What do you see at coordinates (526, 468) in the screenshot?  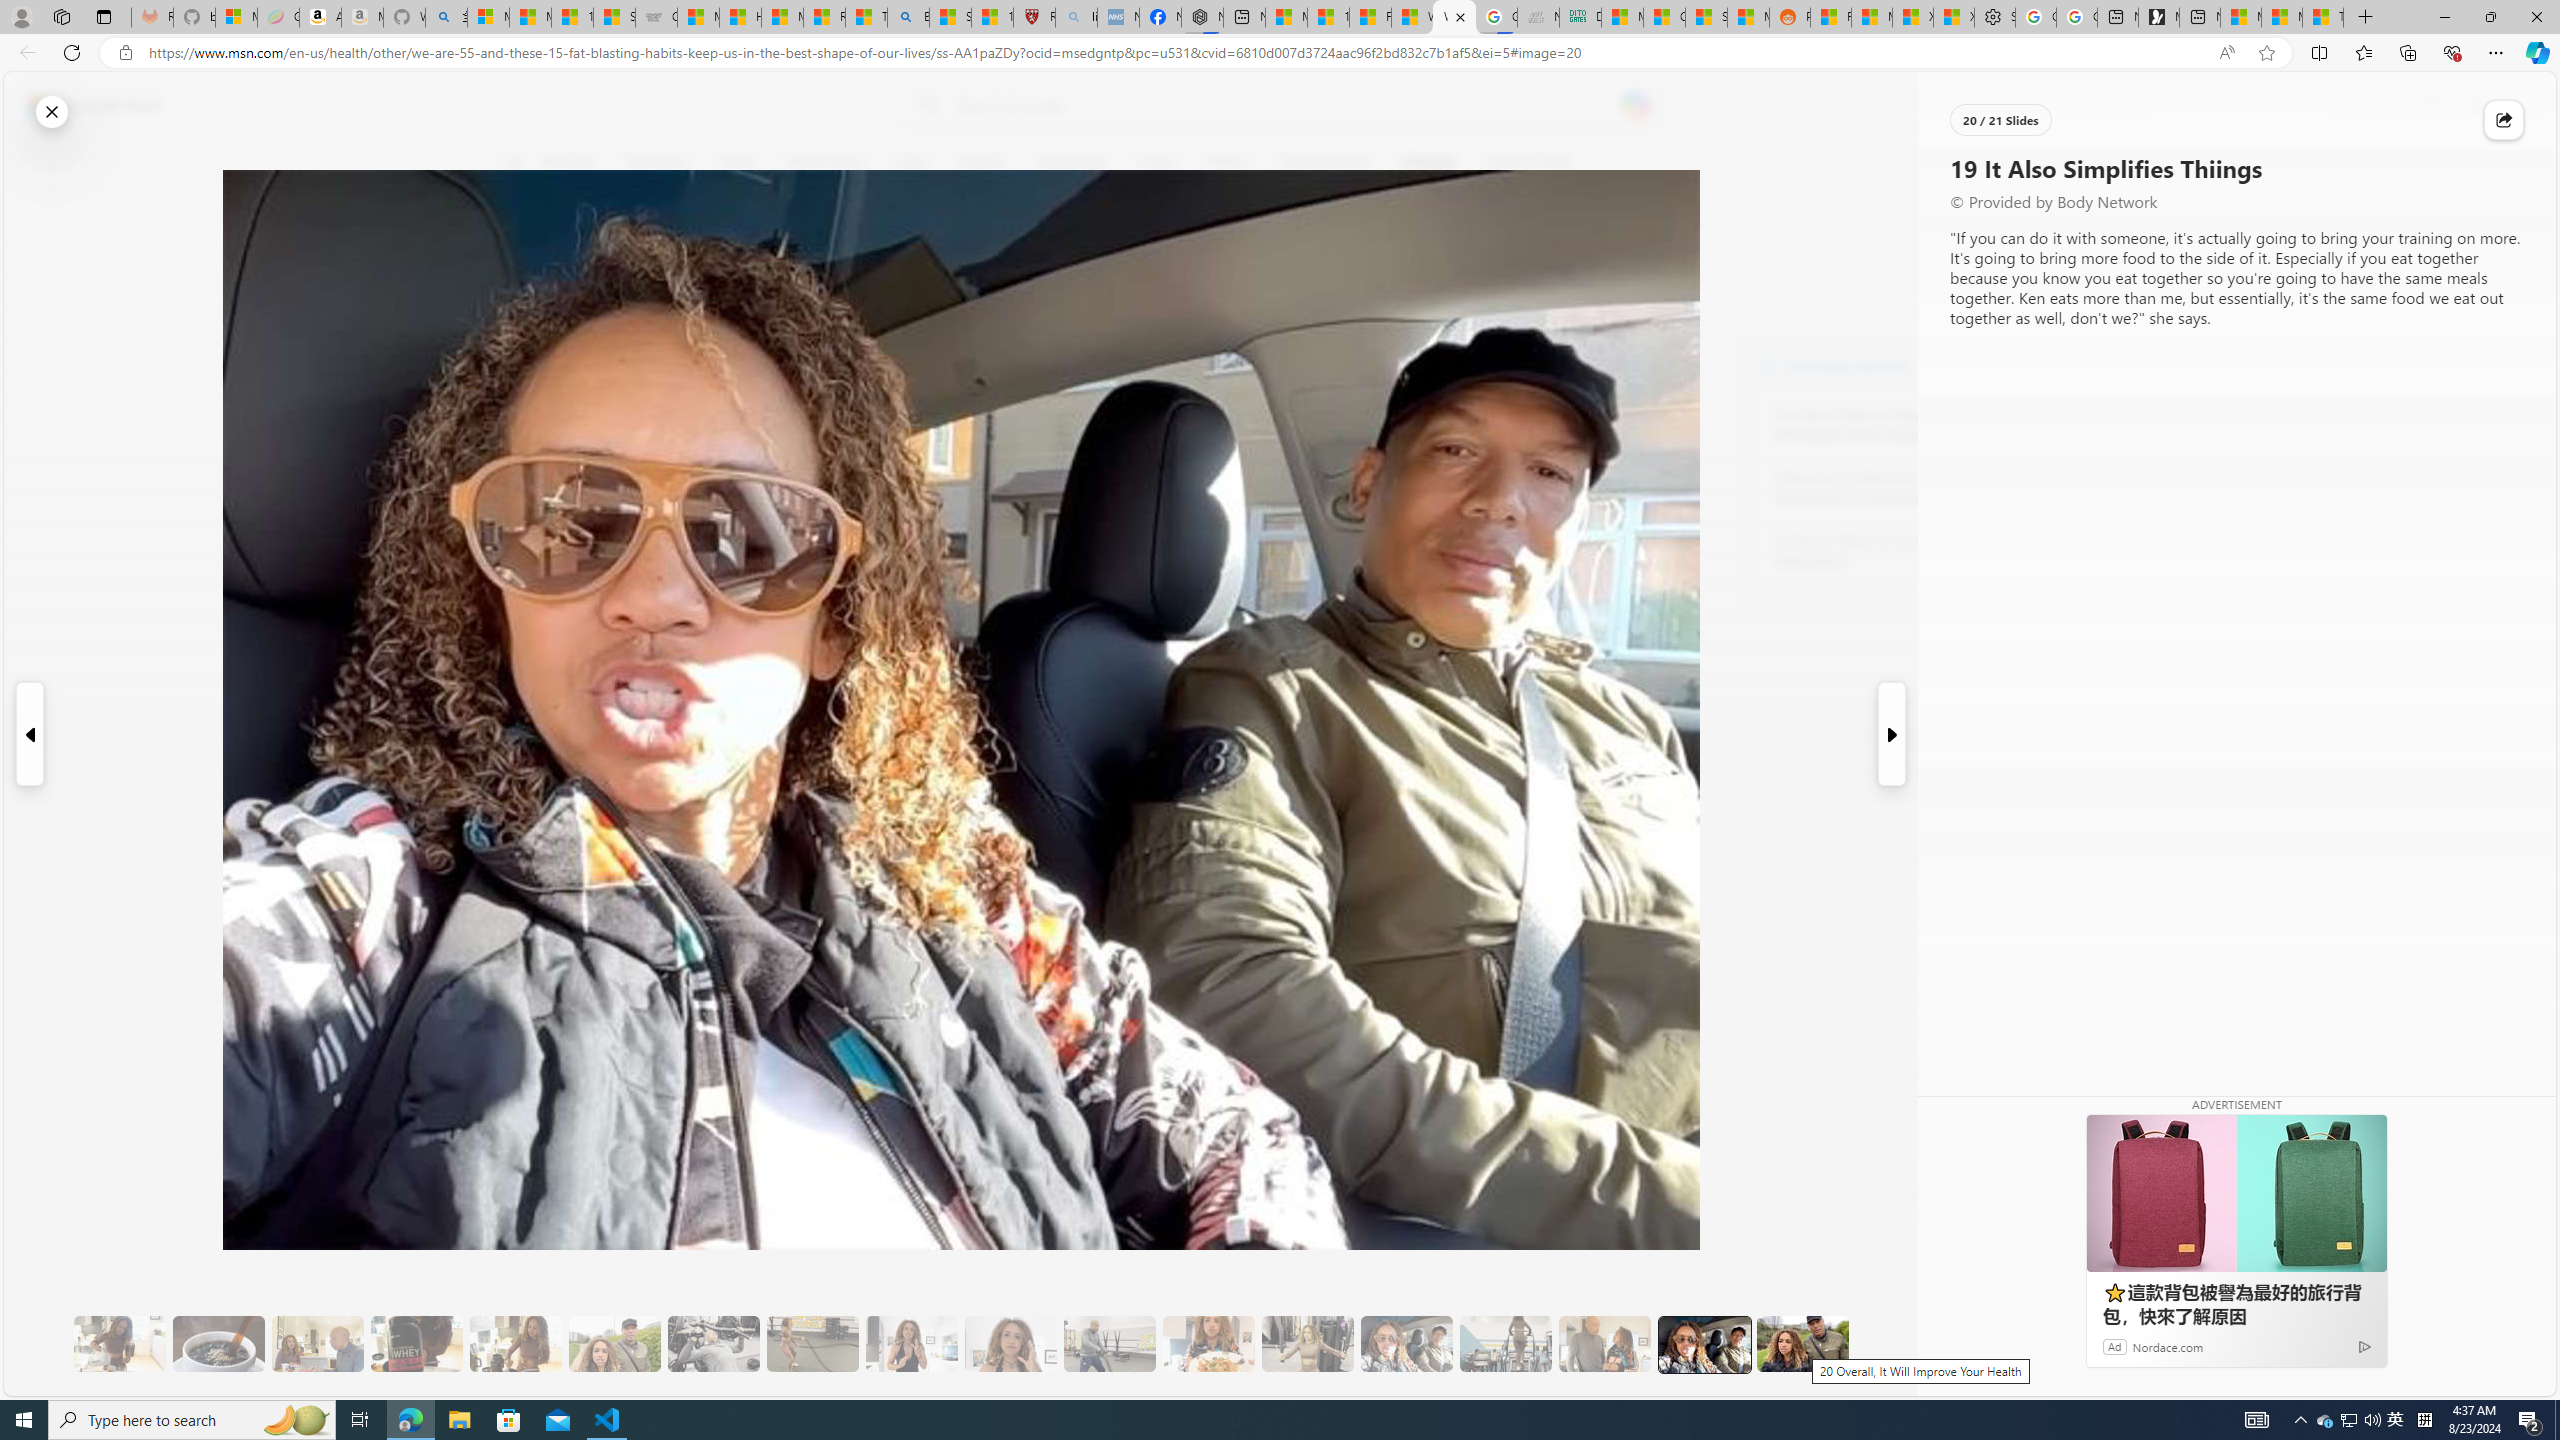 I see `Class: at-item` at bounding box center [526, 468].